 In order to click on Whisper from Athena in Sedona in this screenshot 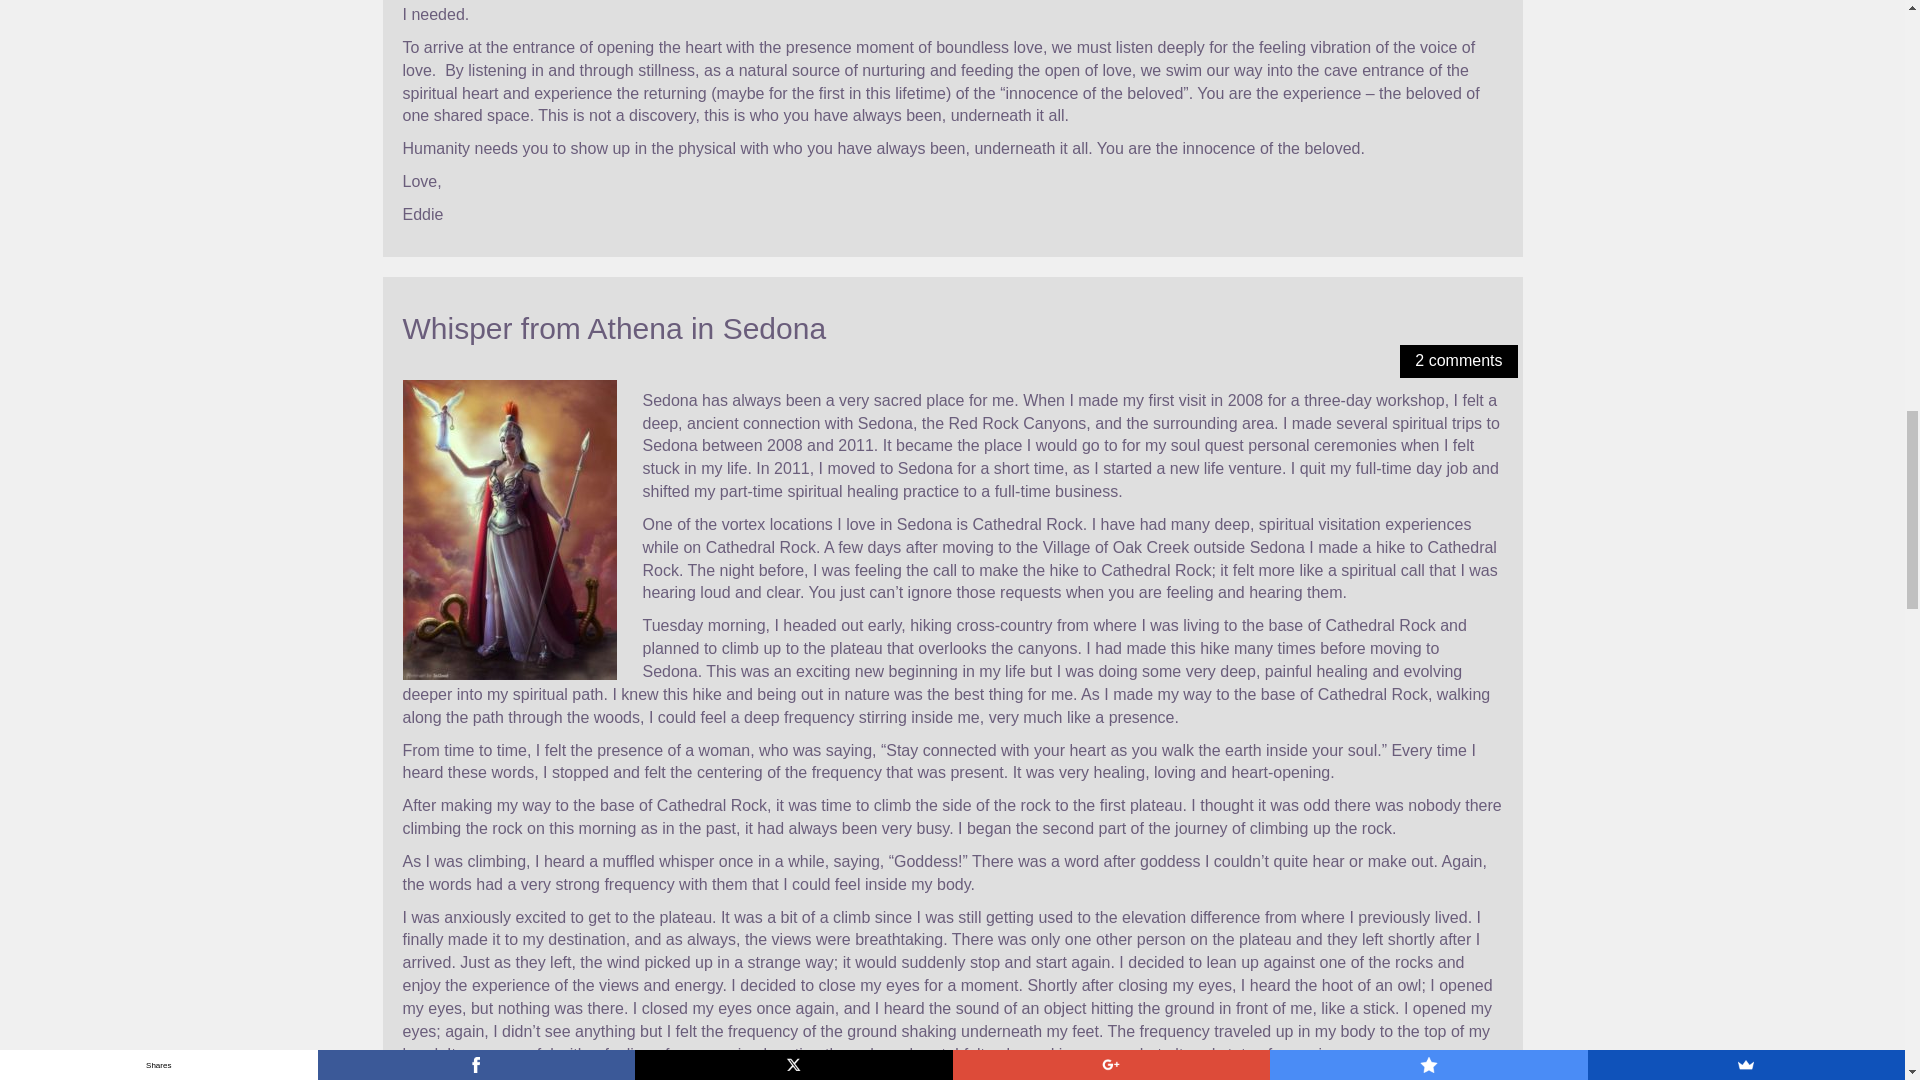, I will do `click(613, 328)`.